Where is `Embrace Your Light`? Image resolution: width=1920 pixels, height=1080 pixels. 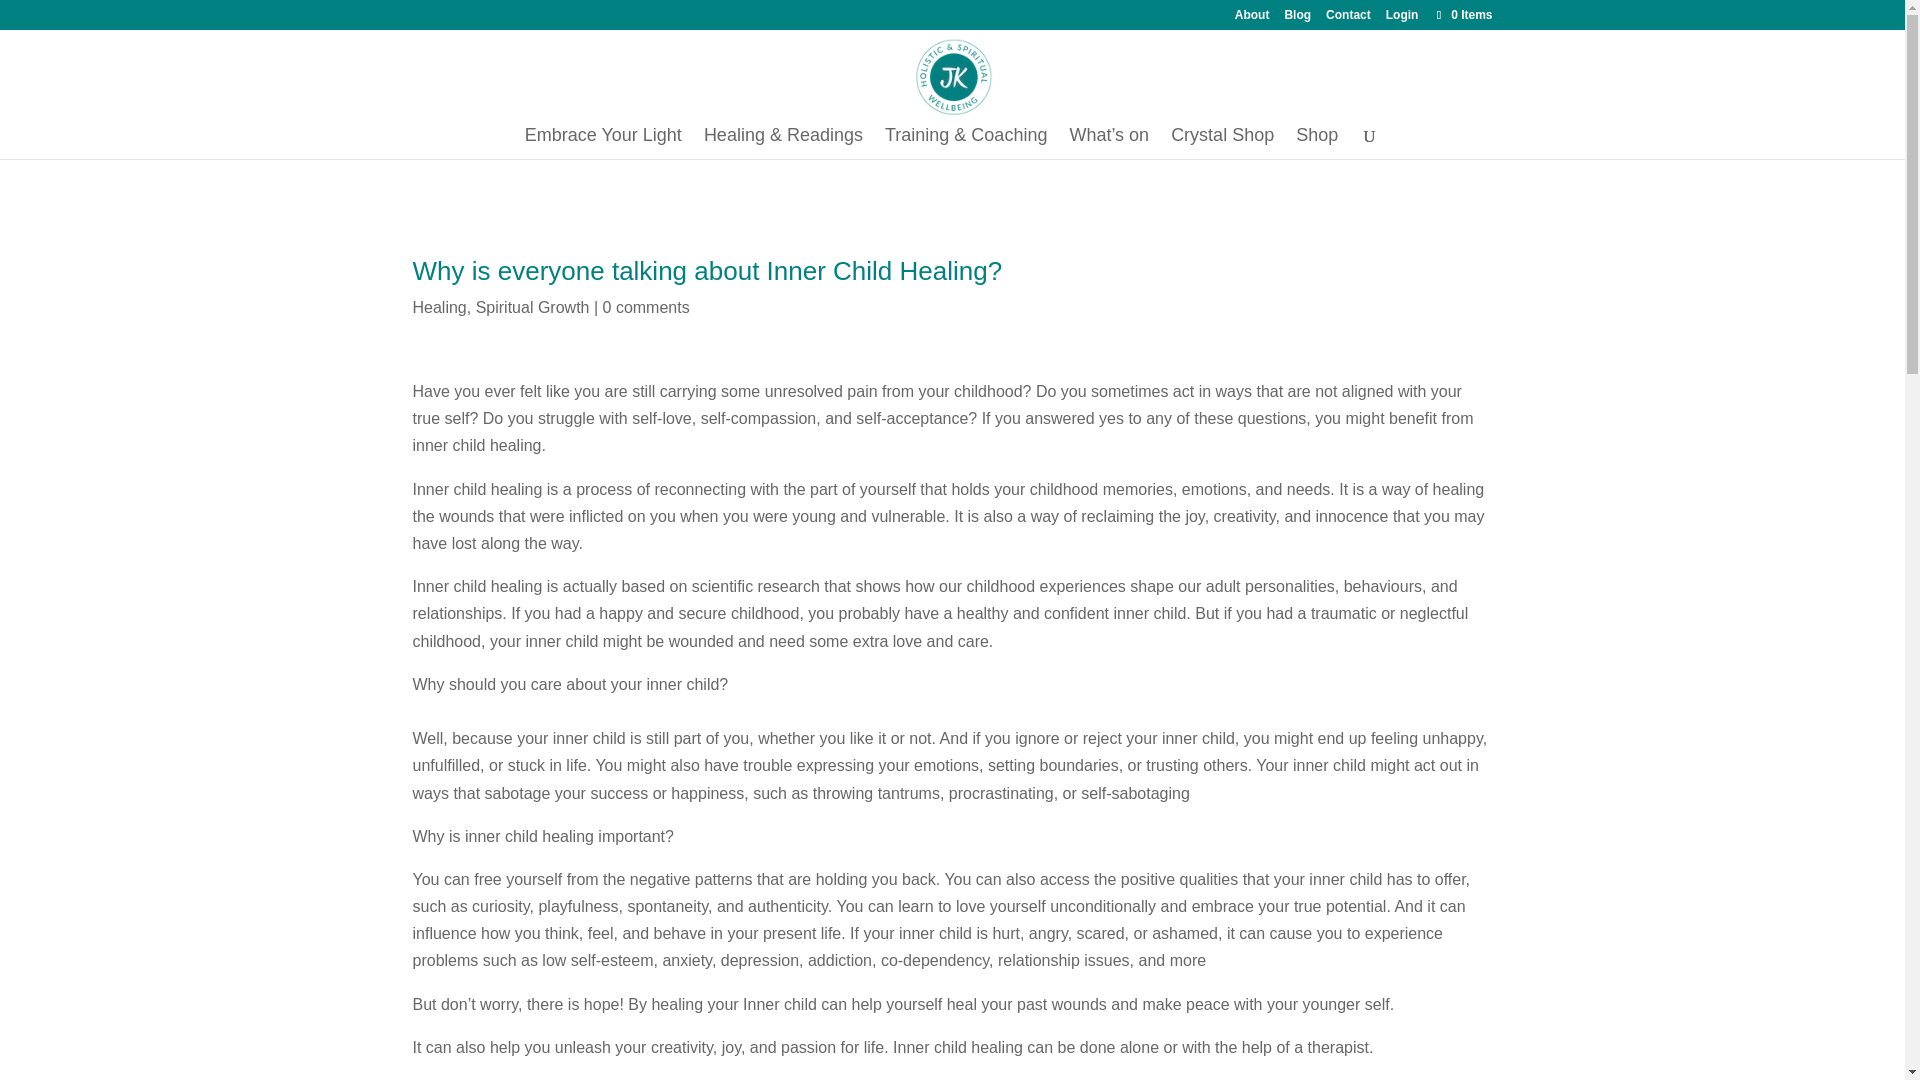 Embrace Your Light is located at coordinates (602, 143).